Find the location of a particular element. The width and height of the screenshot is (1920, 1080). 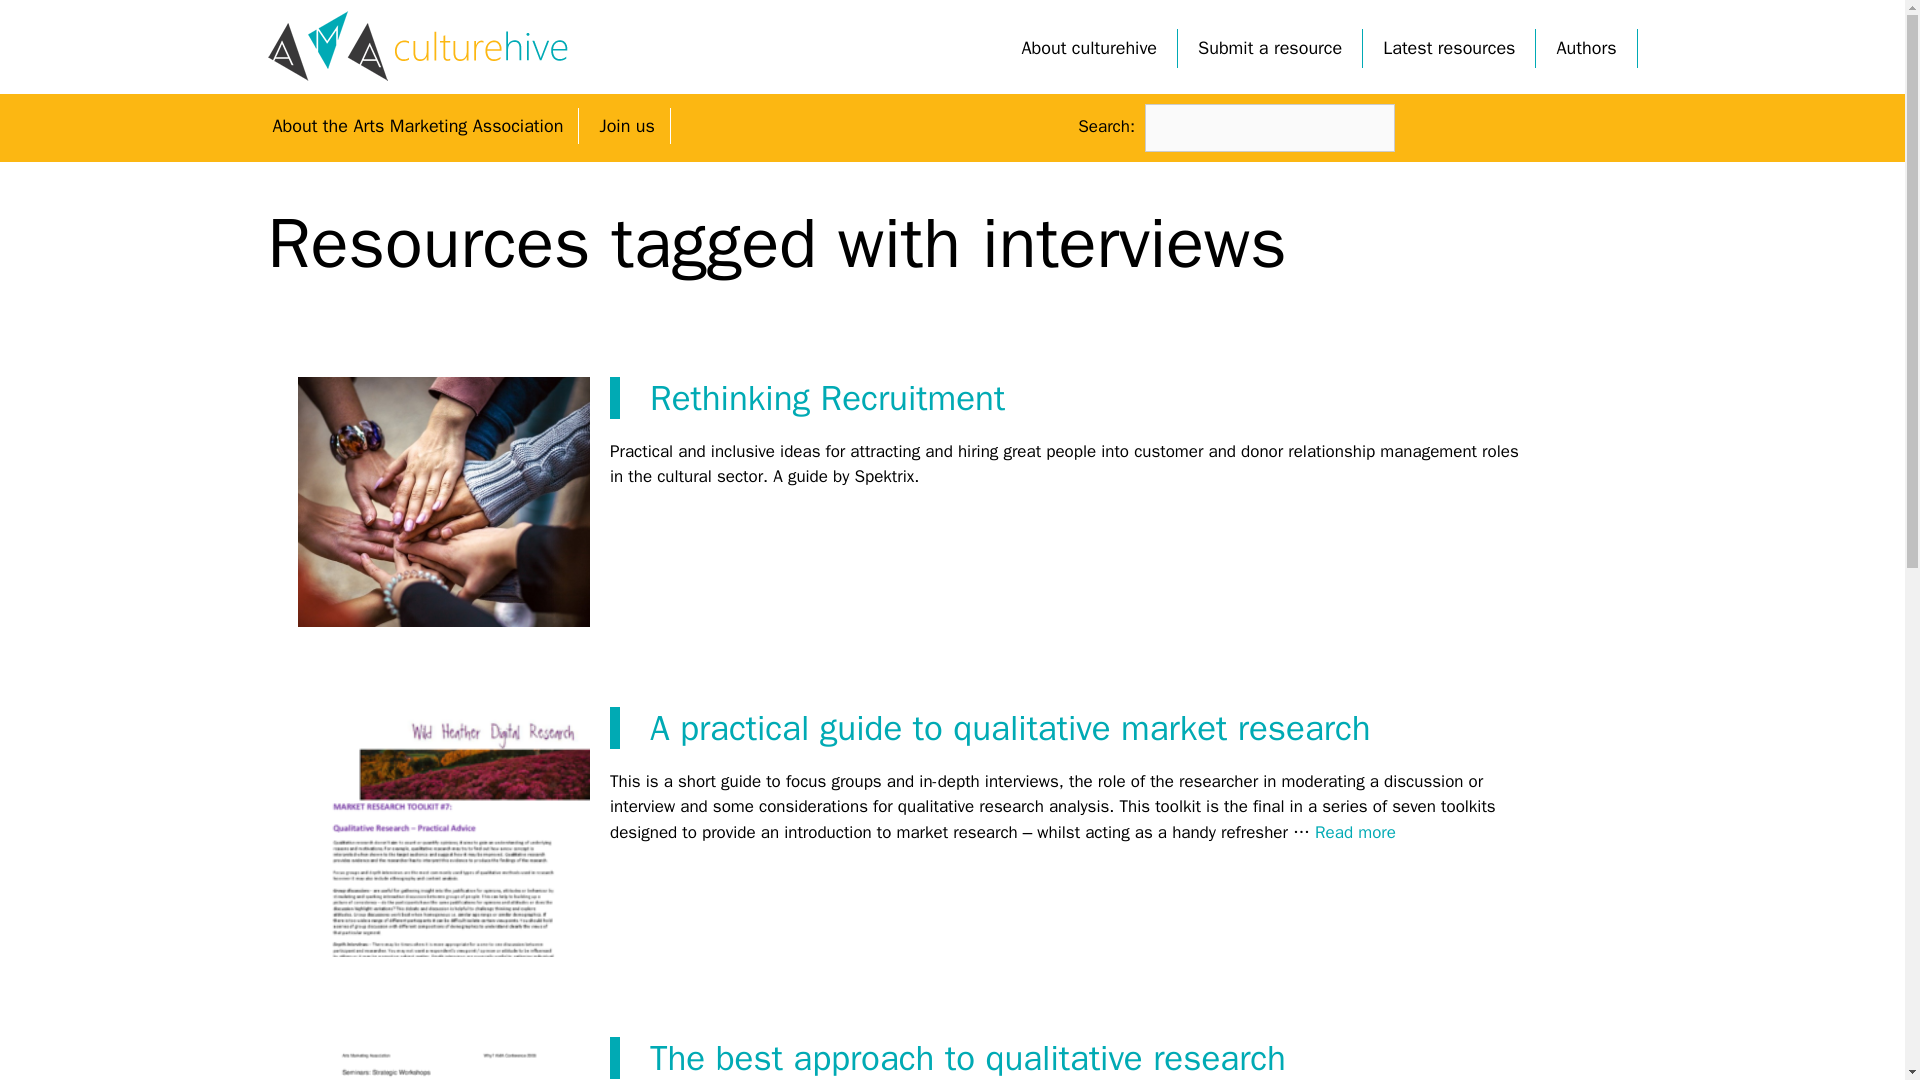

Rethinking Recruitment is located at coordinates (827, 398).